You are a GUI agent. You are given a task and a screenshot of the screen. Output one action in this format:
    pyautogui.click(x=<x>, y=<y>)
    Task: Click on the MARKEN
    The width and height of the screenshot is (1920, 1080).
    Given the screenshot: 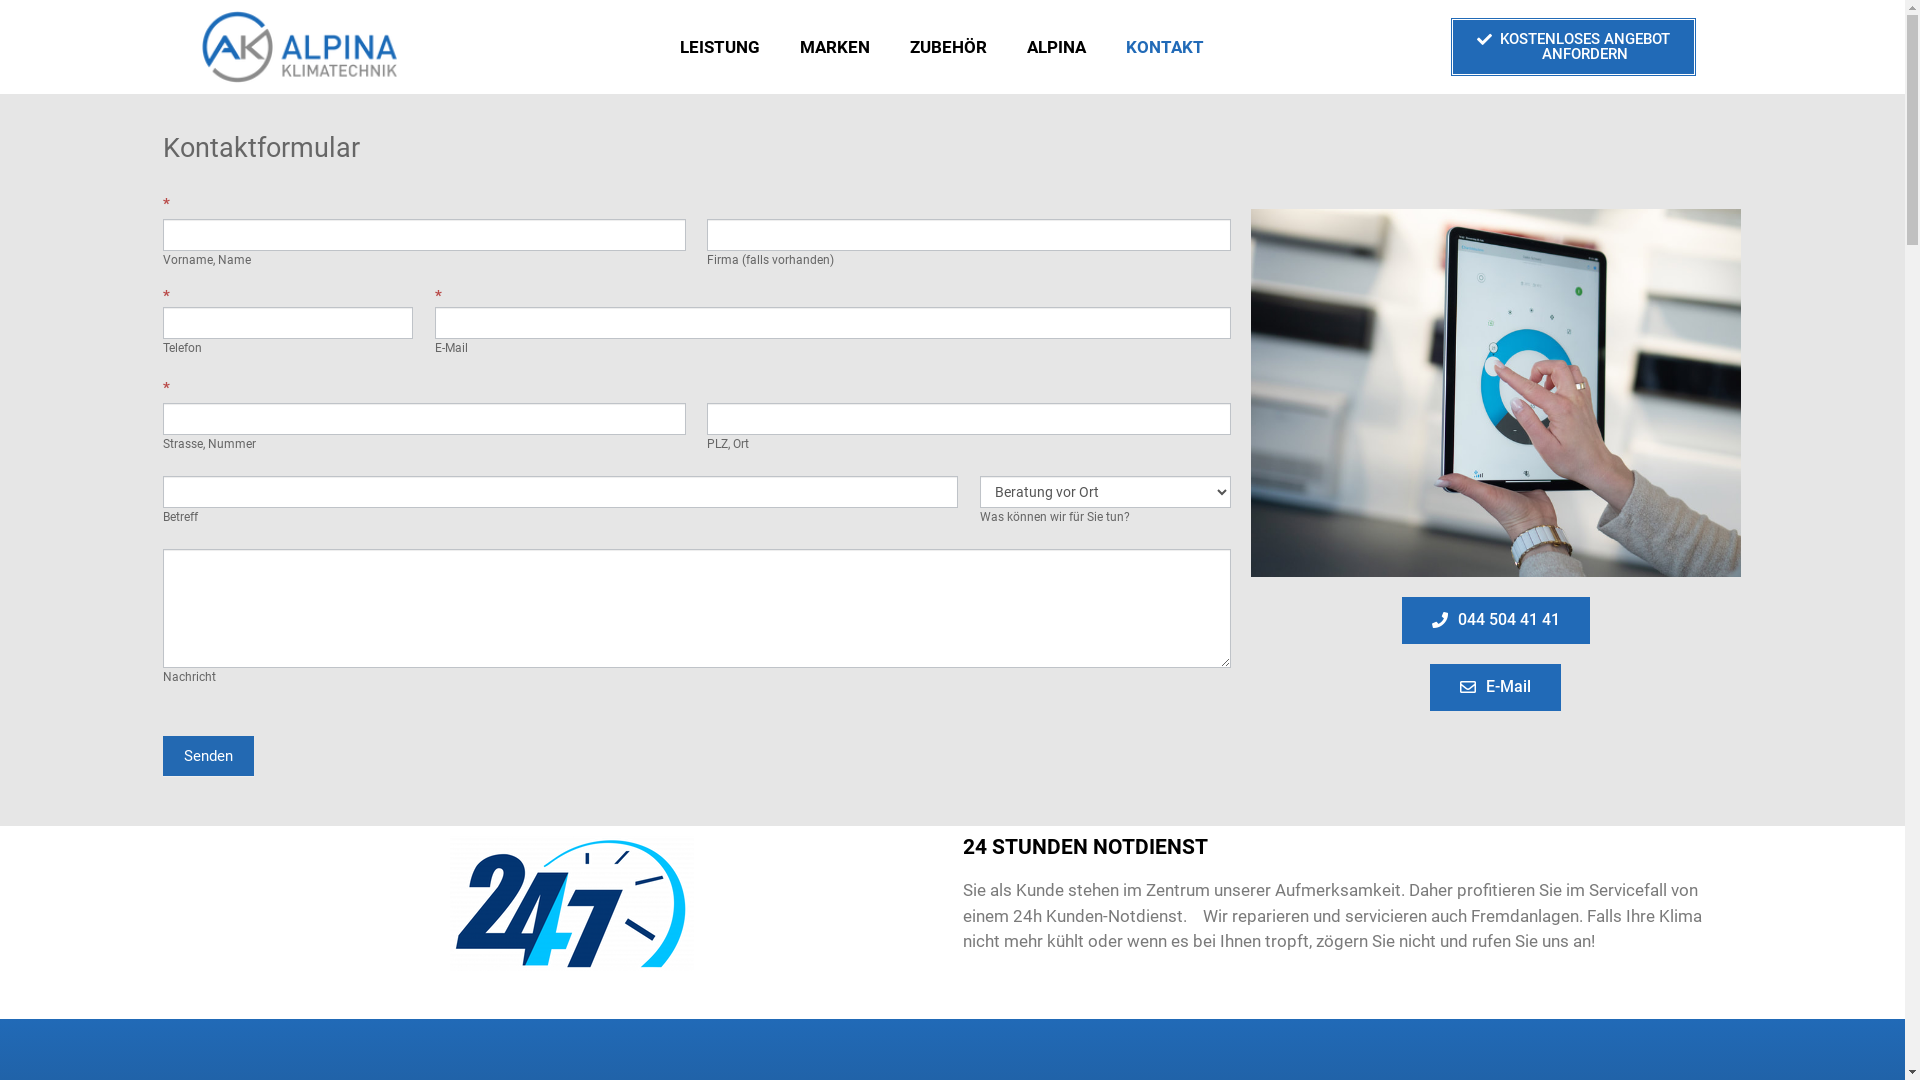 What is the action you would take?
    pyautogui.click(x=835, y=47)
    